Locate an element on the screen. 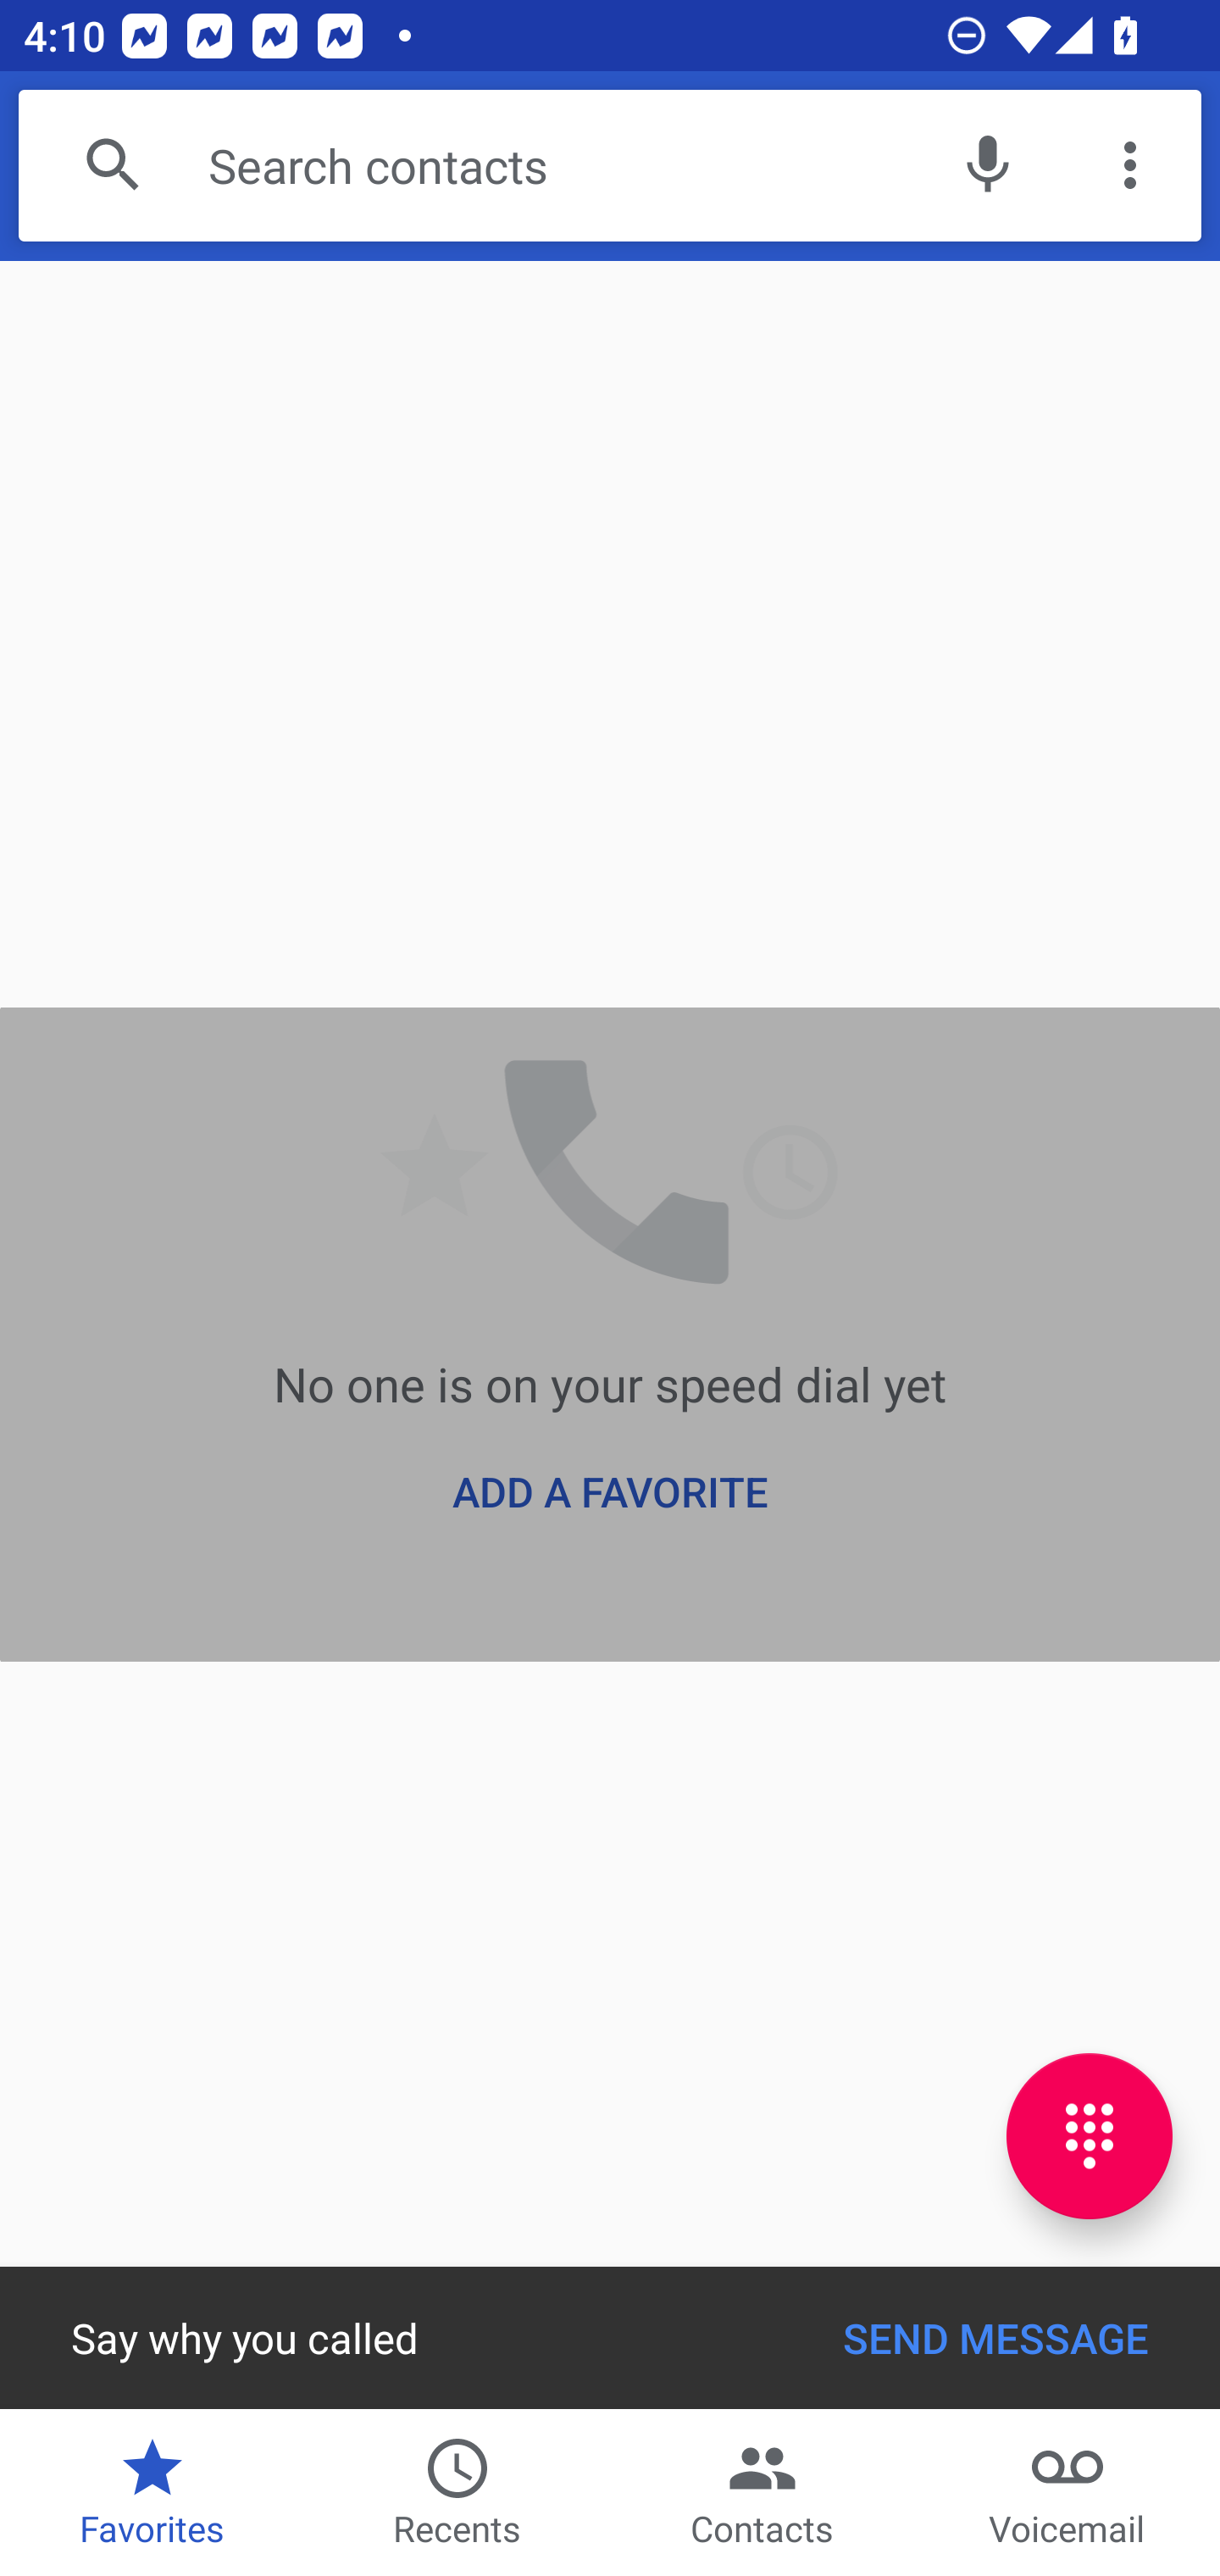 Image resolution: width=1220 pixels, height=2576 pixels. SEND MESSAGE is located at coordinates (996, 2337).